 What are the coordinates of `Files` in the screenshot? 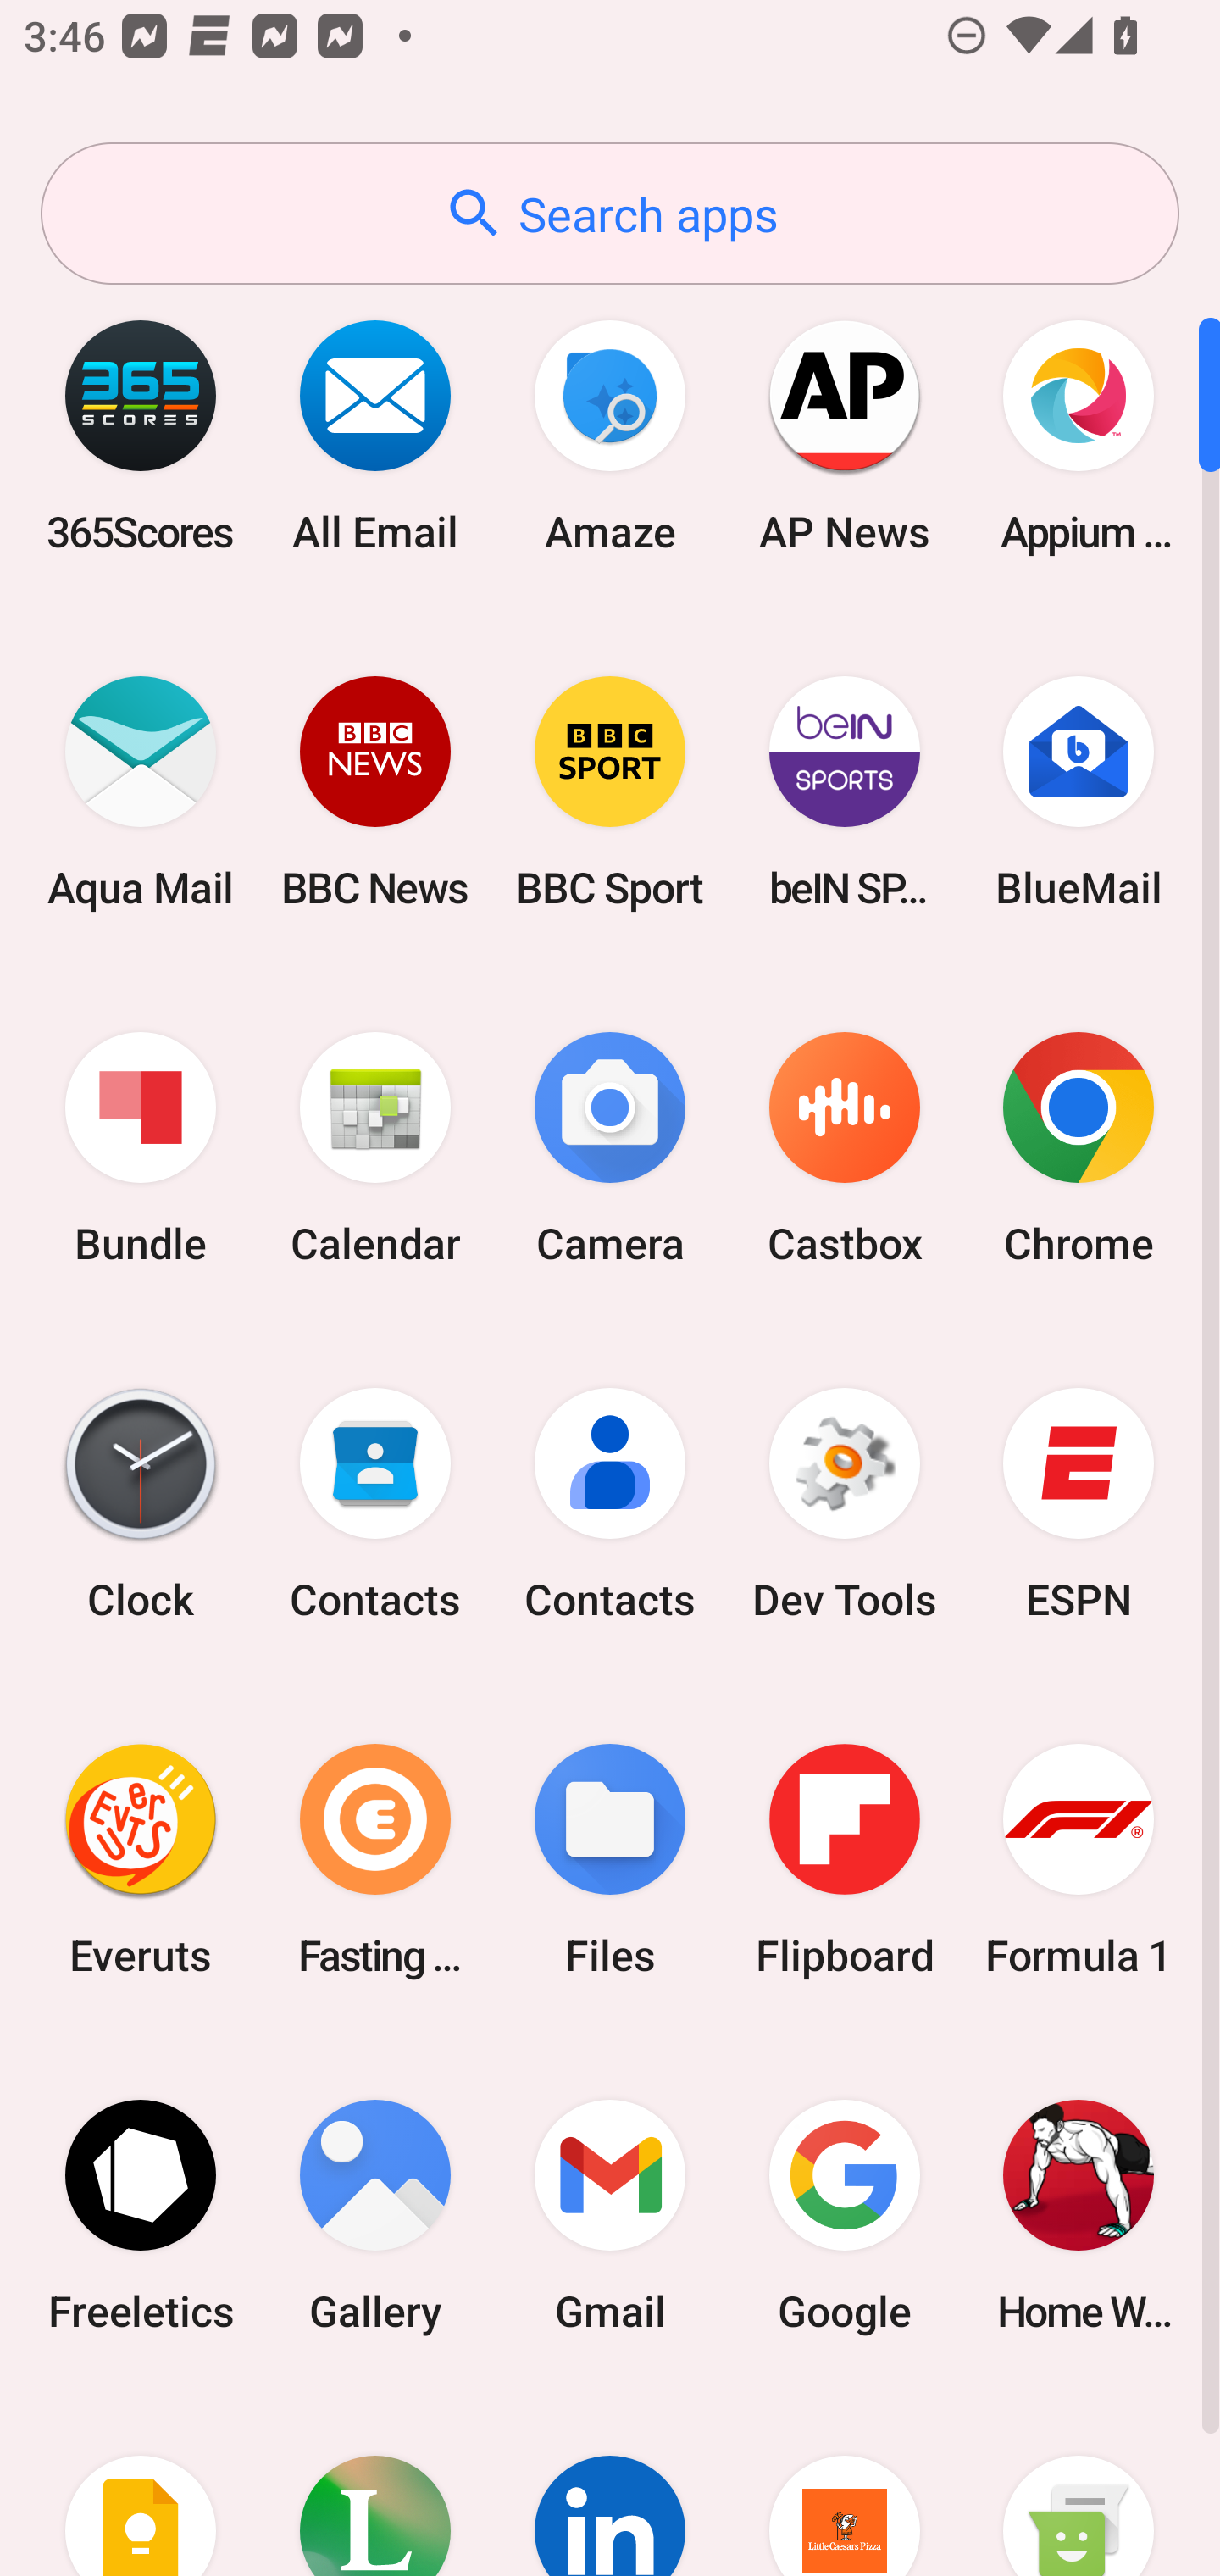 It's located at (610, 1859).